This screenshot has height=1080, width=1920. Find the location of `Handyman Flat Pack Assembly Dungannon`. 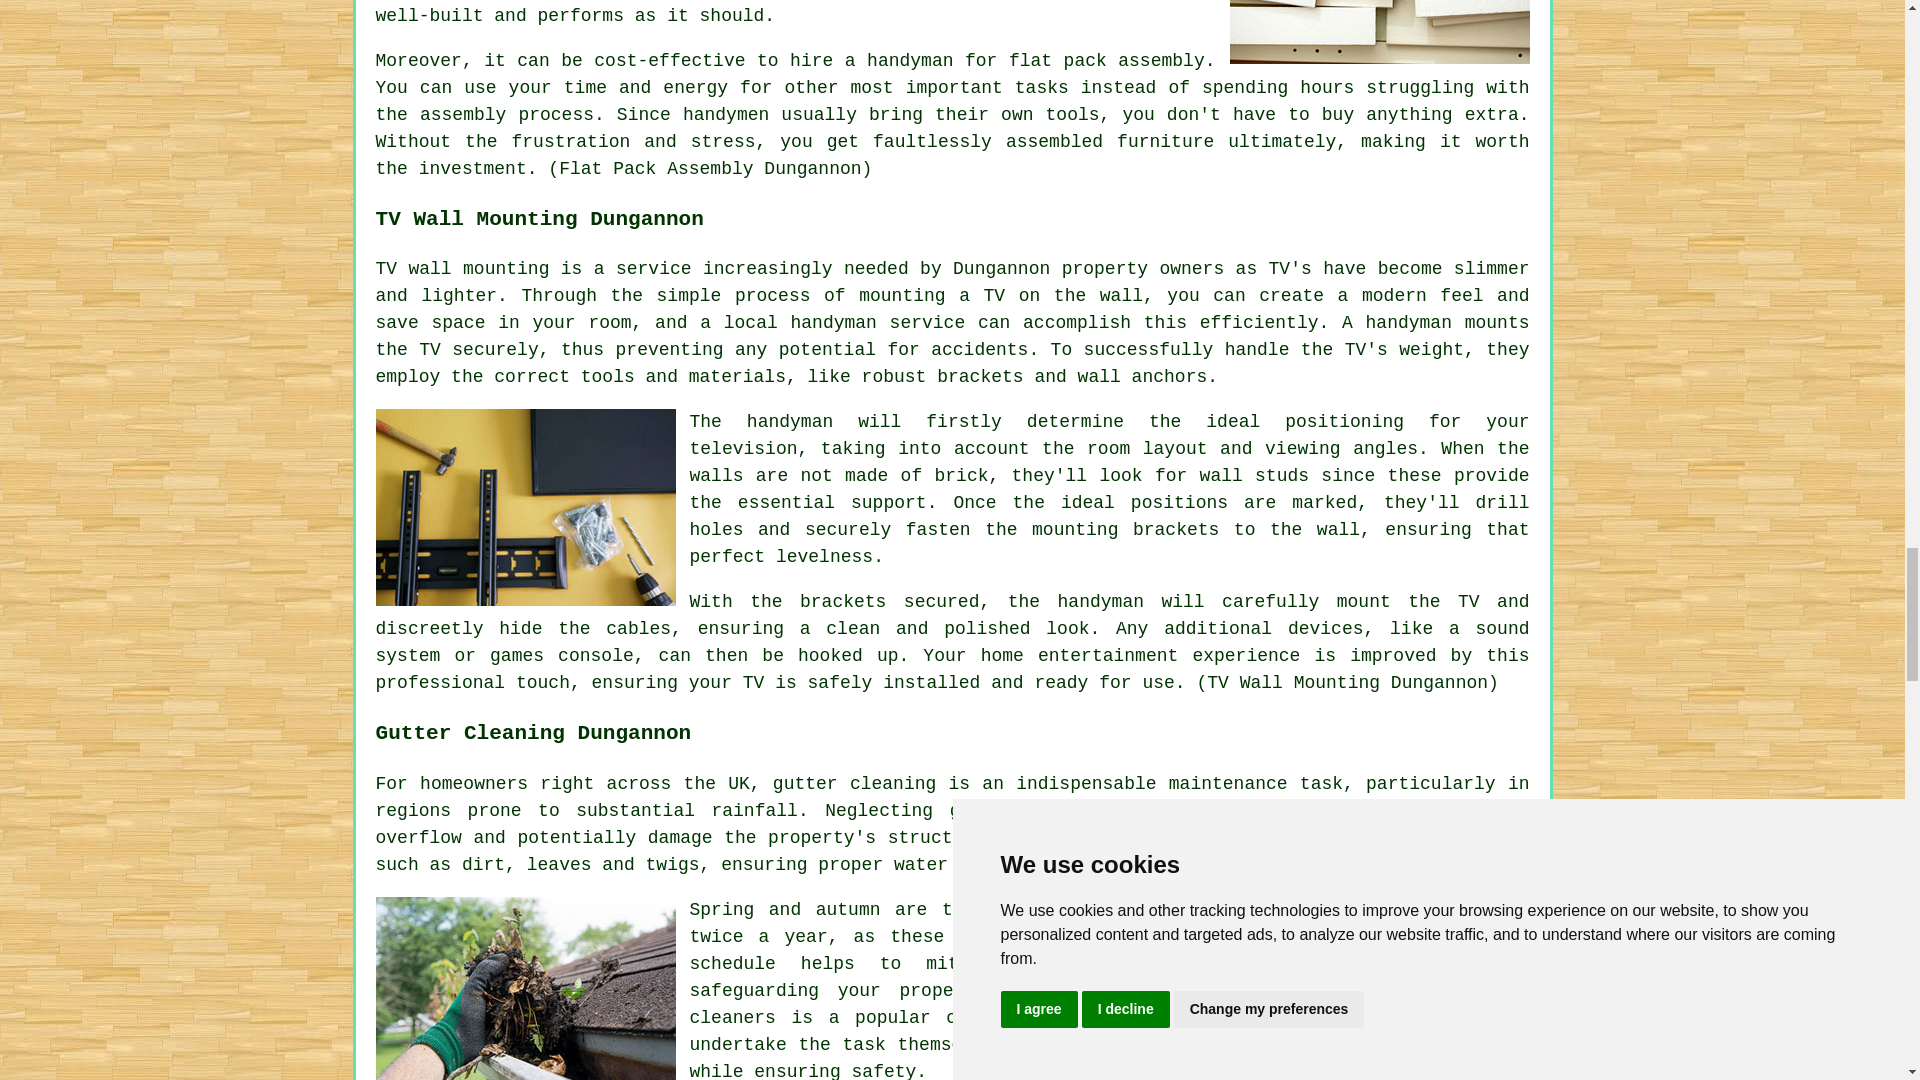

Handyman Flat Pack Assembly Dungannon is located at coordinates (1380, 32).